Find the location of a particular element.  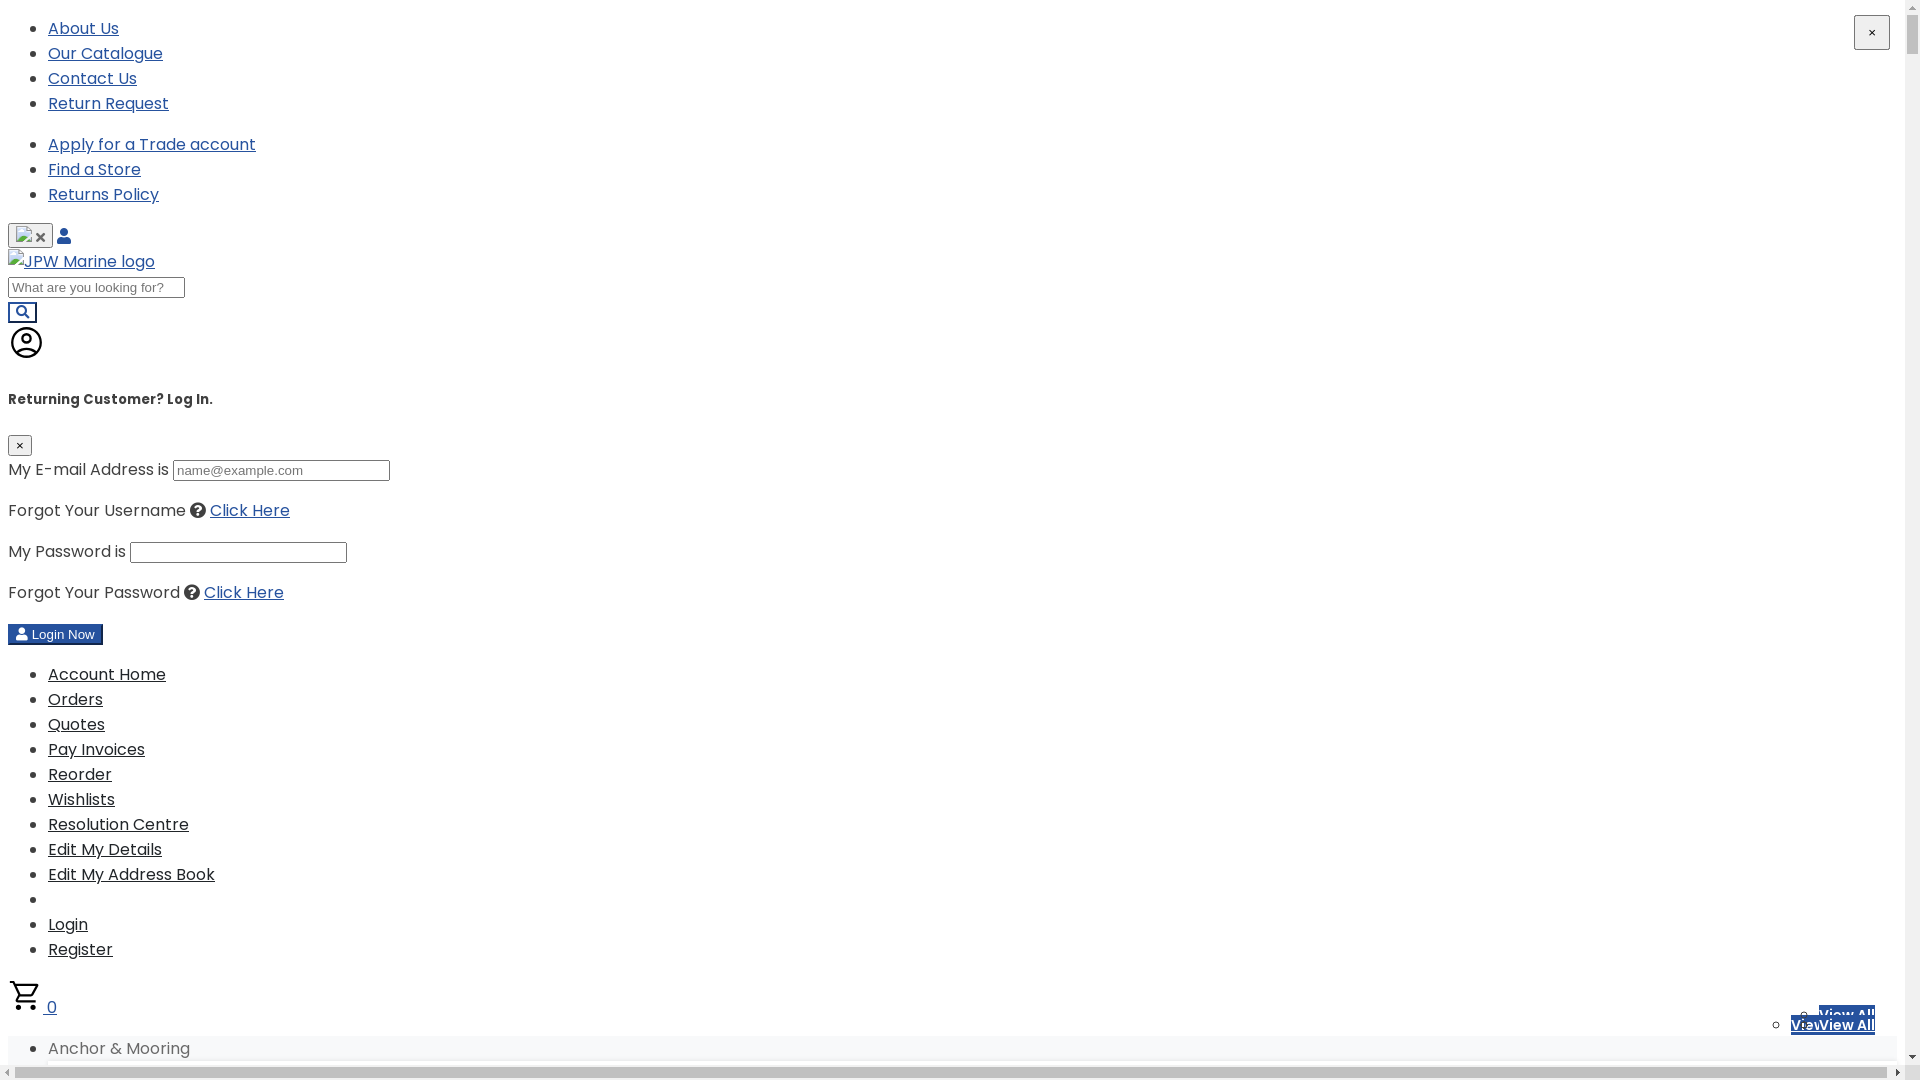

Login is located at coordinates (68, 924).